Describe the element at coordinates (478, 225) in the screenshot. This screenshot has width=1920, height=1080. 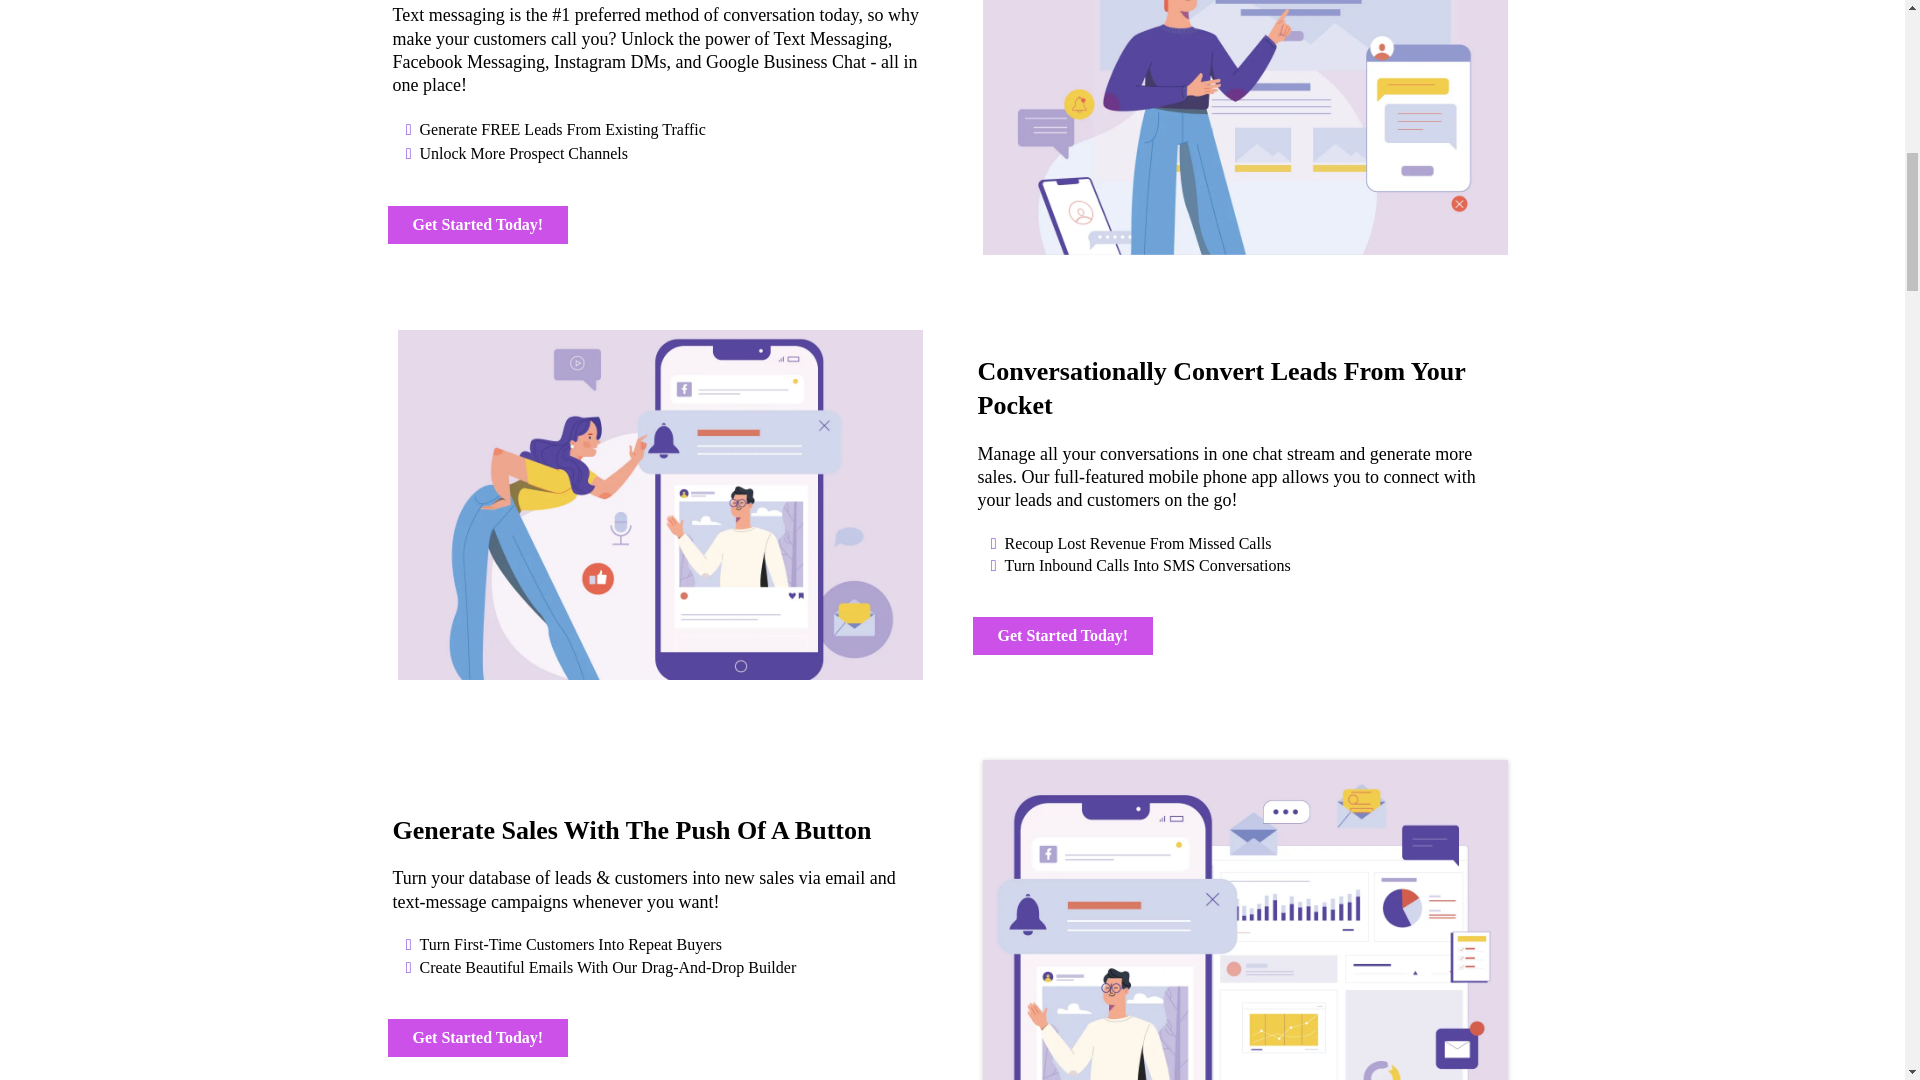
I see `Get Started Today!` at that location.